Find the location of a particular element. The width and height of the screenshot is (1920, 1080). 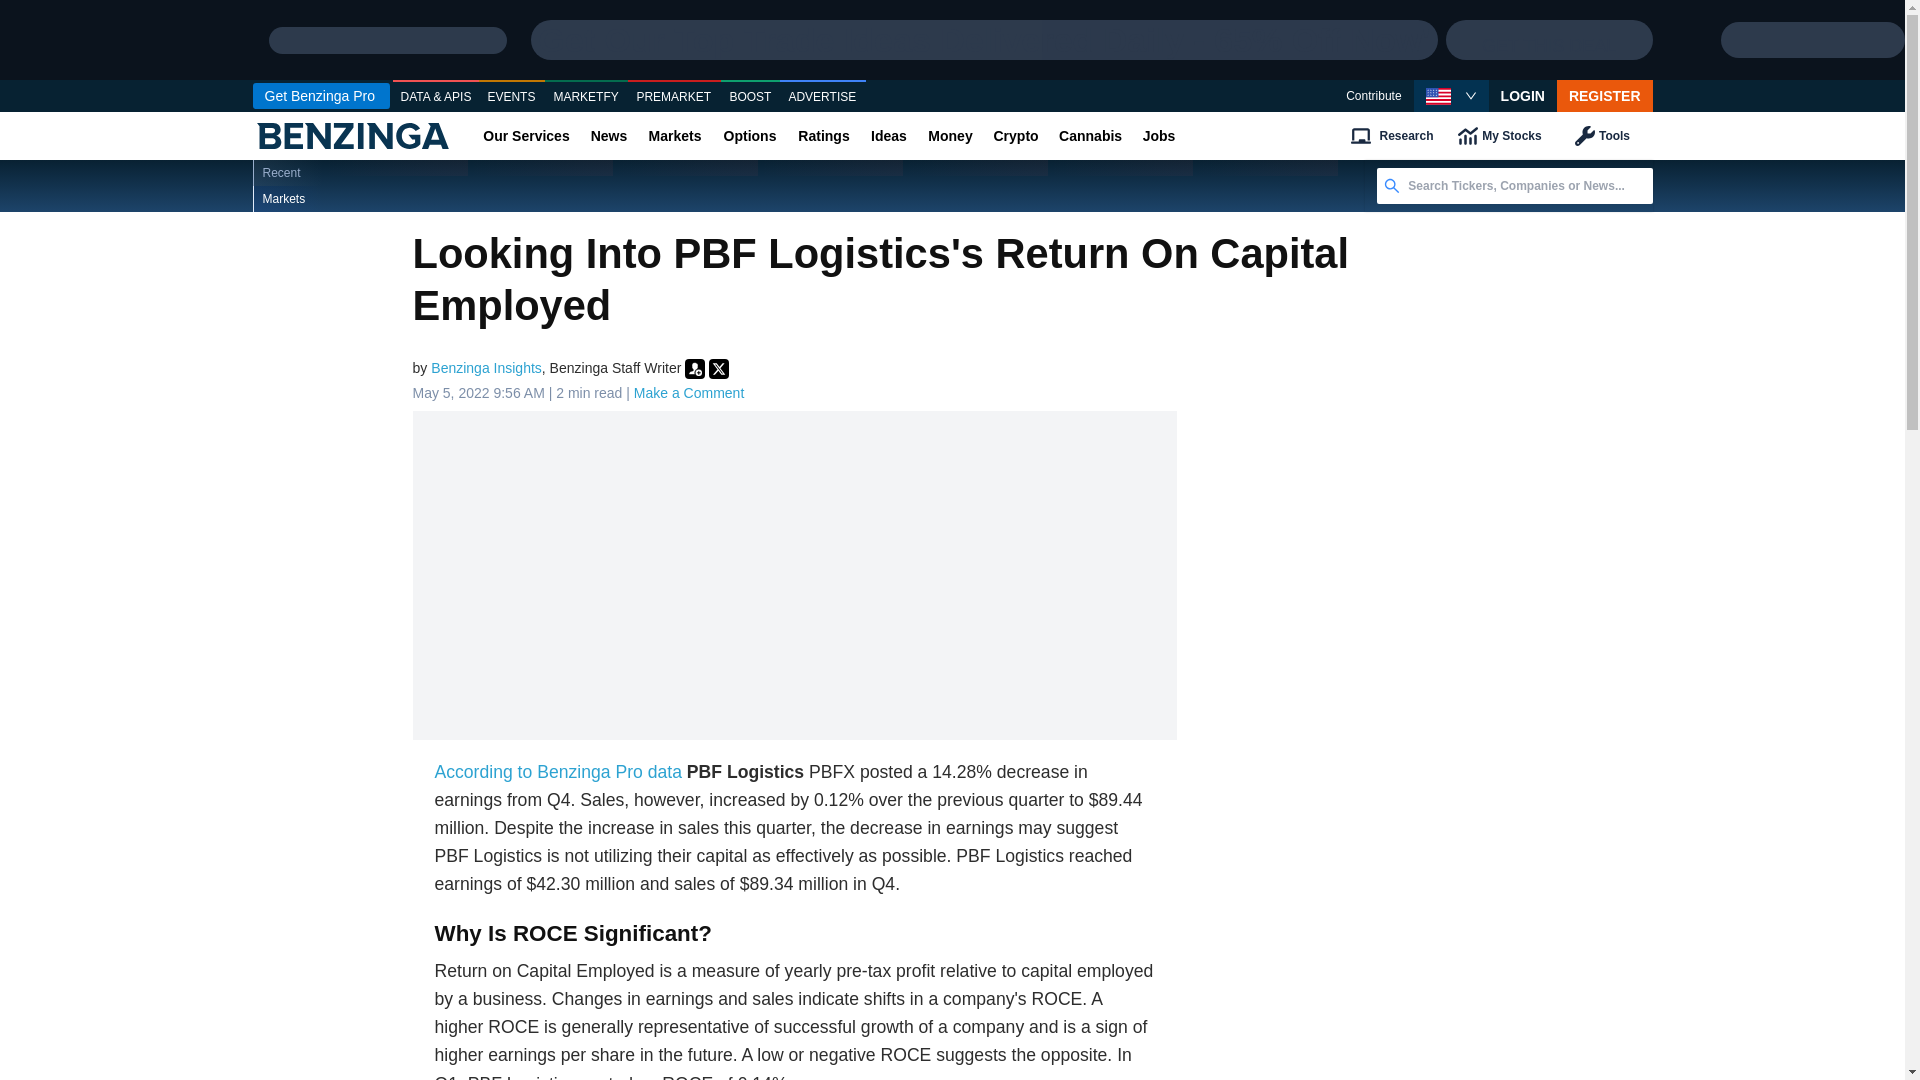

LOGIN is located at coordinates (1523, 96).